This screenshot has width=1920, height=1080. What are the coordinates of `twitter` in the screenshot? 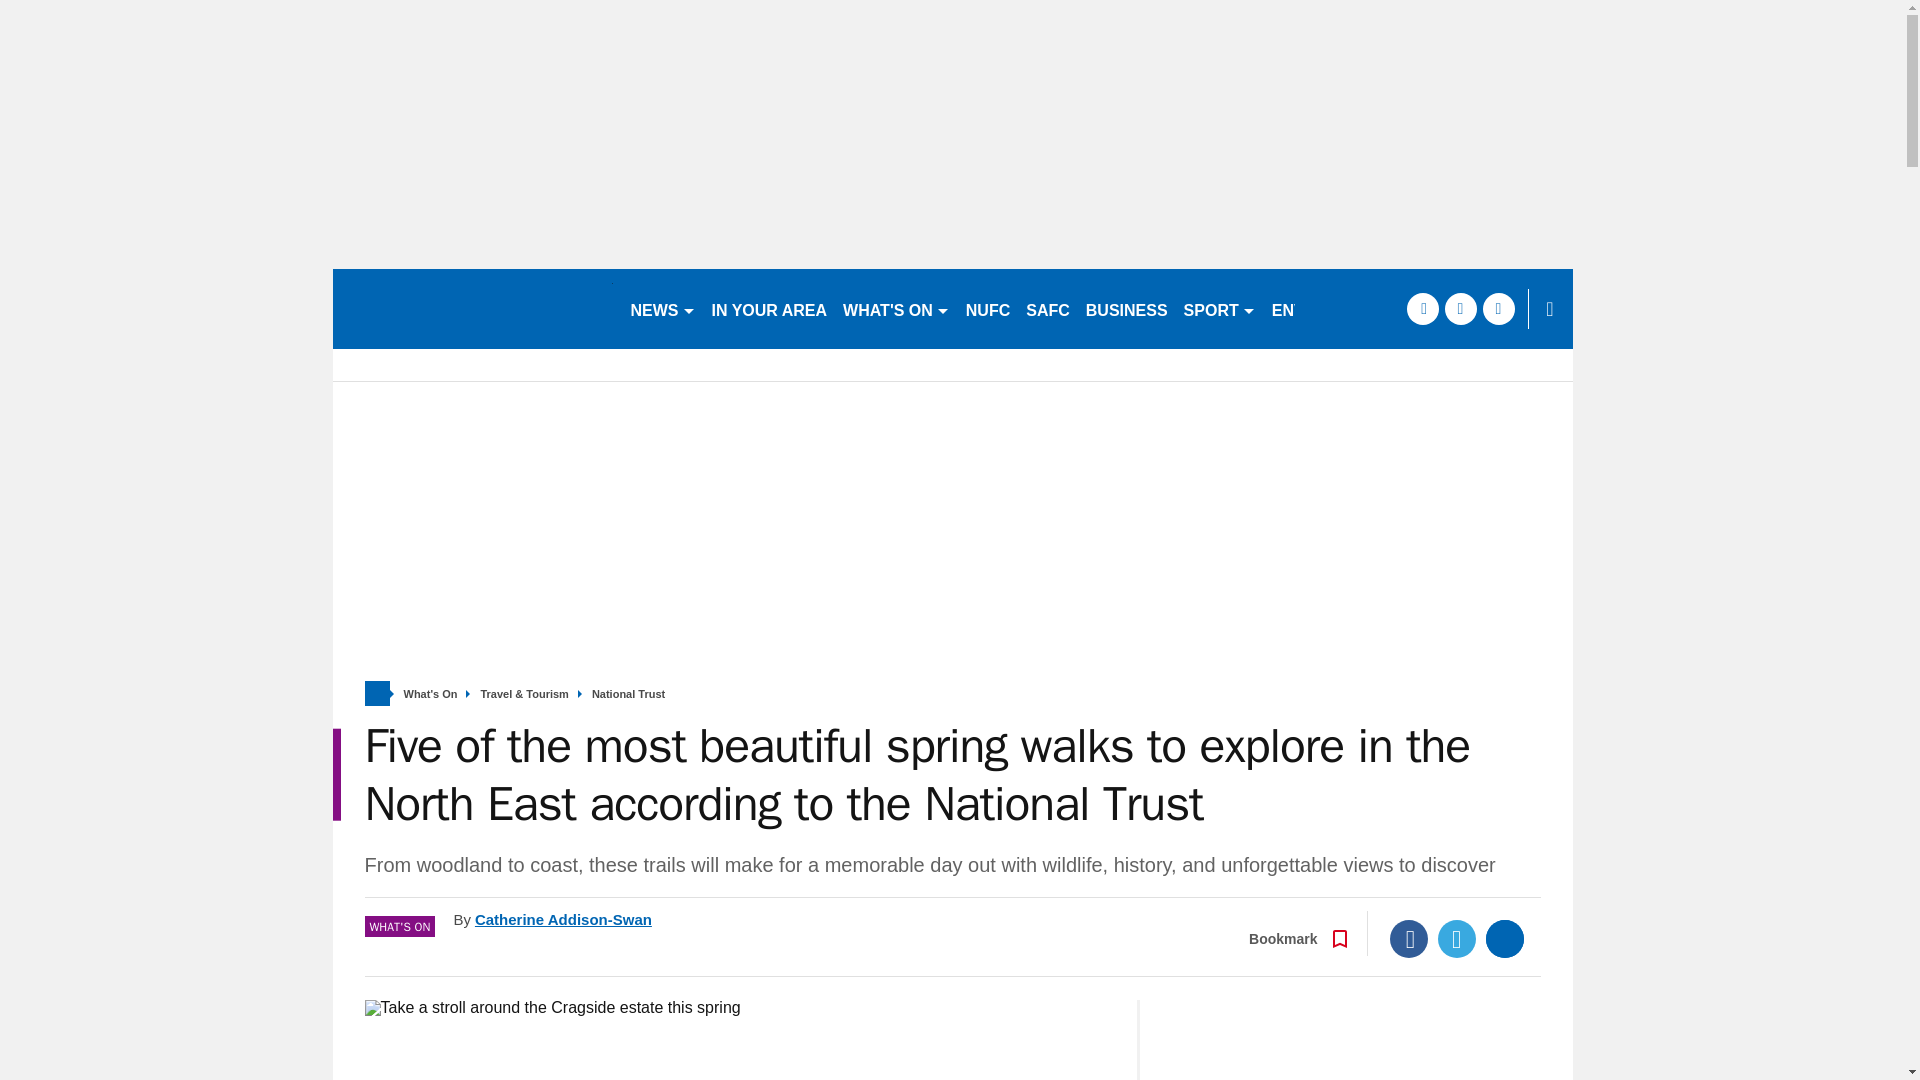 It's located at (1460, 308).